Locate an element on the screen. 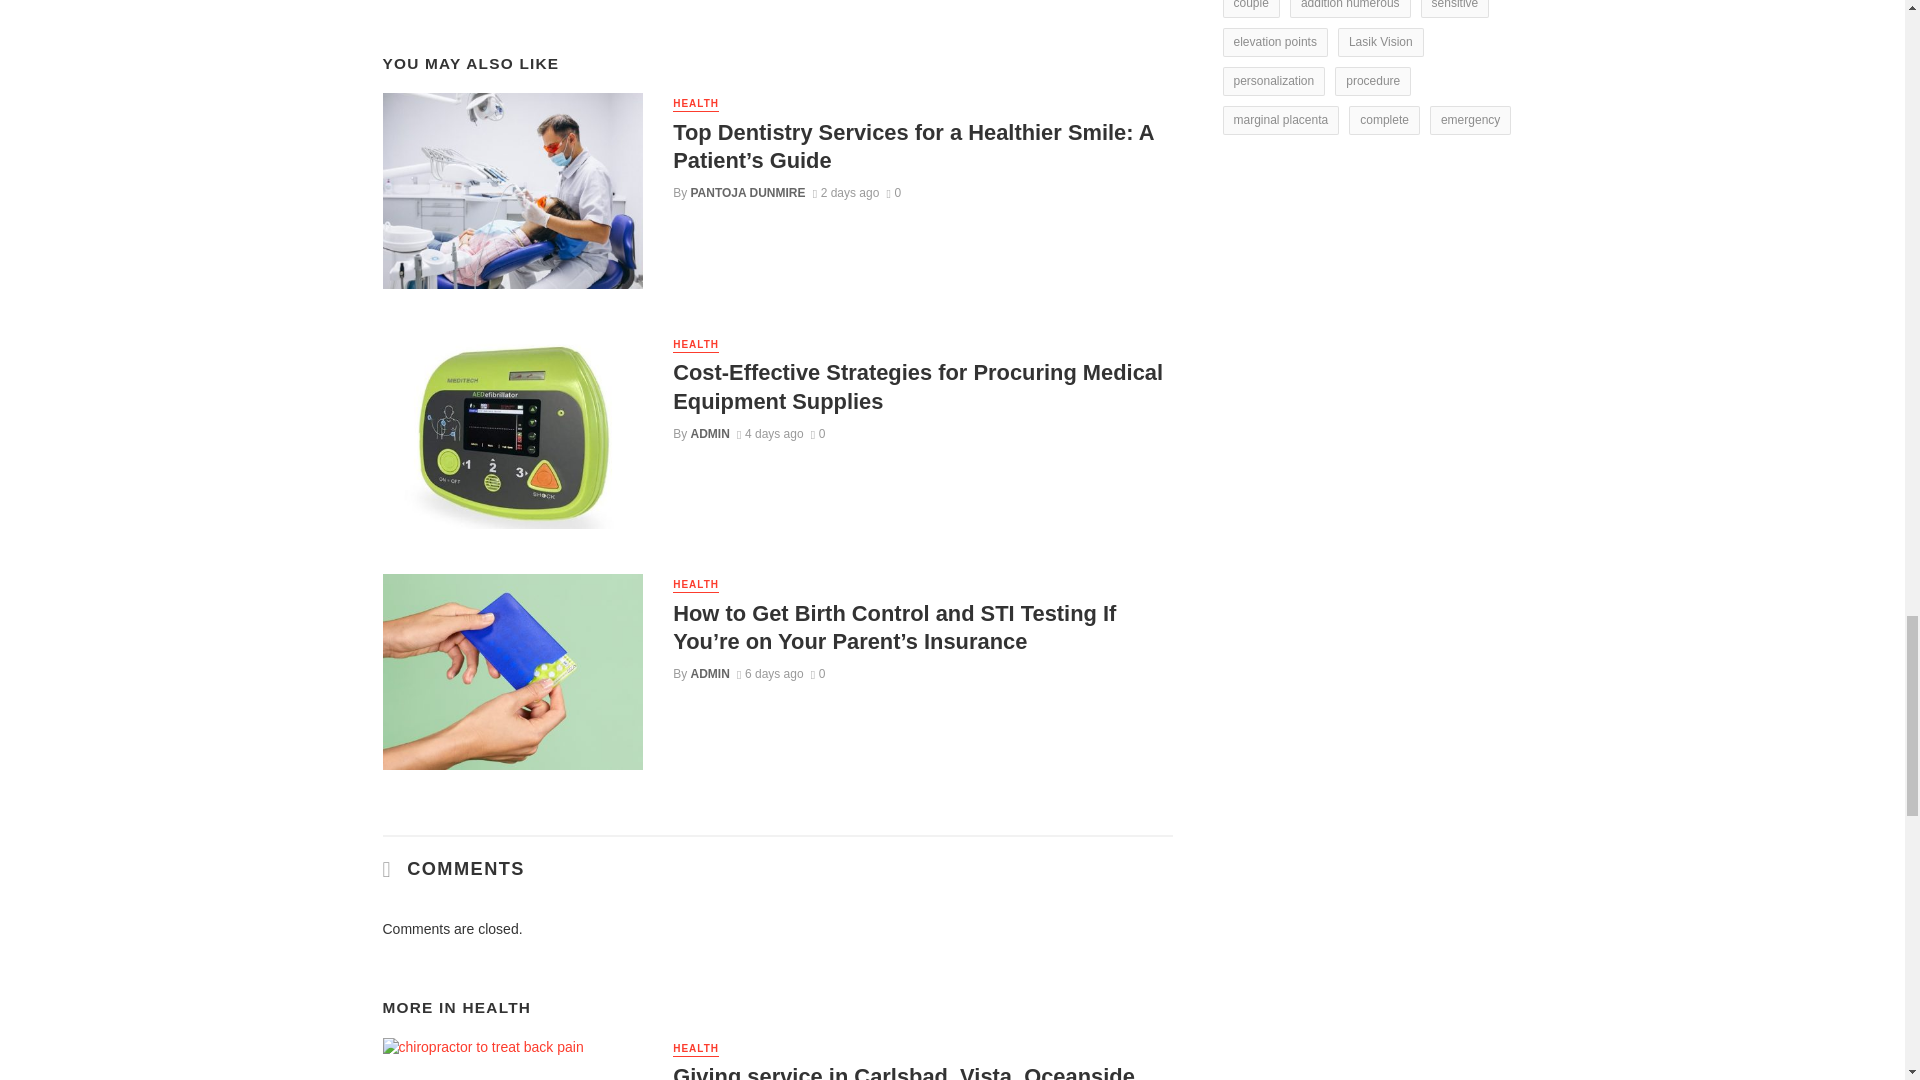  HEALTH is located at coordinates (696, 104).